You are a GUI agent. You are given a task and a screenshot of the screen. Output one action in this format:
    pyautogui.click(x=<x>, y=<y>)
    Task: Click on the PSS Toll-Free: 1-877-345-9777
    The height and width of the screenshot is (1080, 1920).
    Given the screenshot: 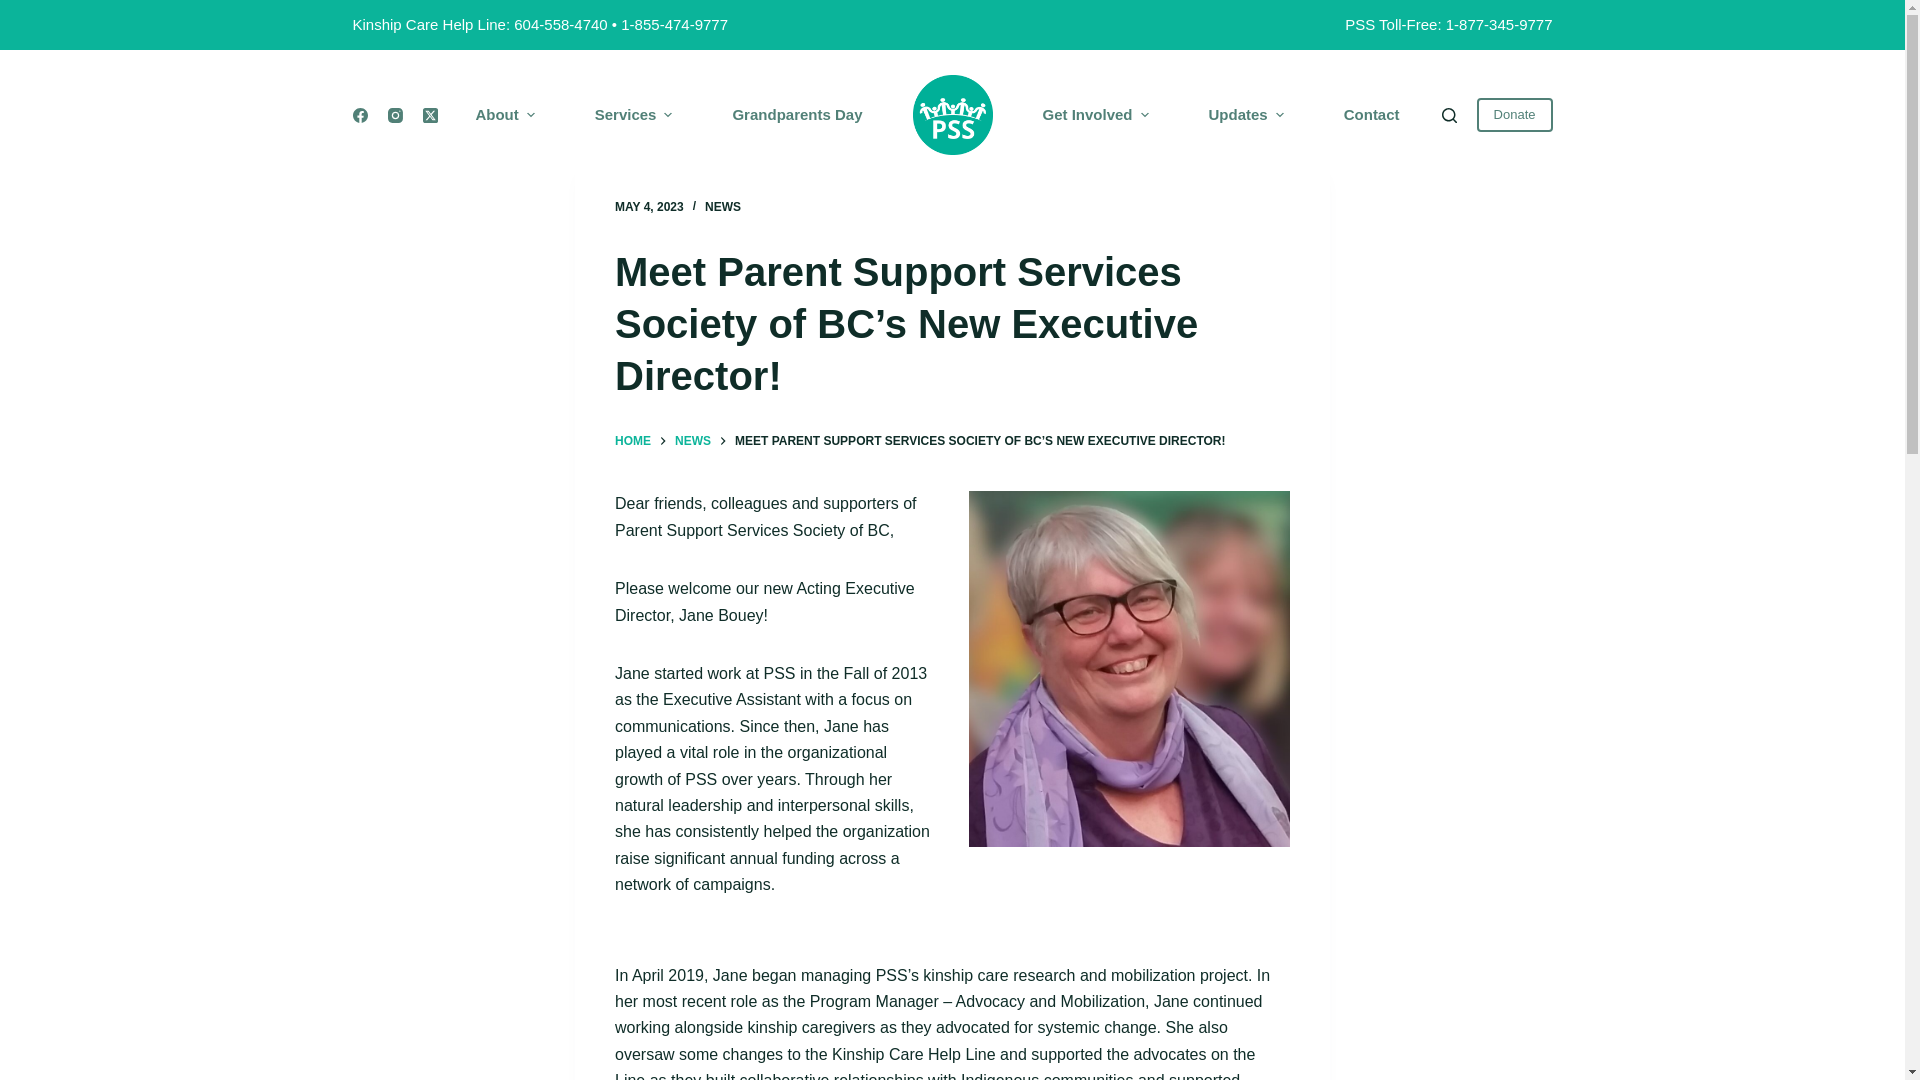 What is the action you would take?
    pyautogui.click(x=1448, y=24)
    